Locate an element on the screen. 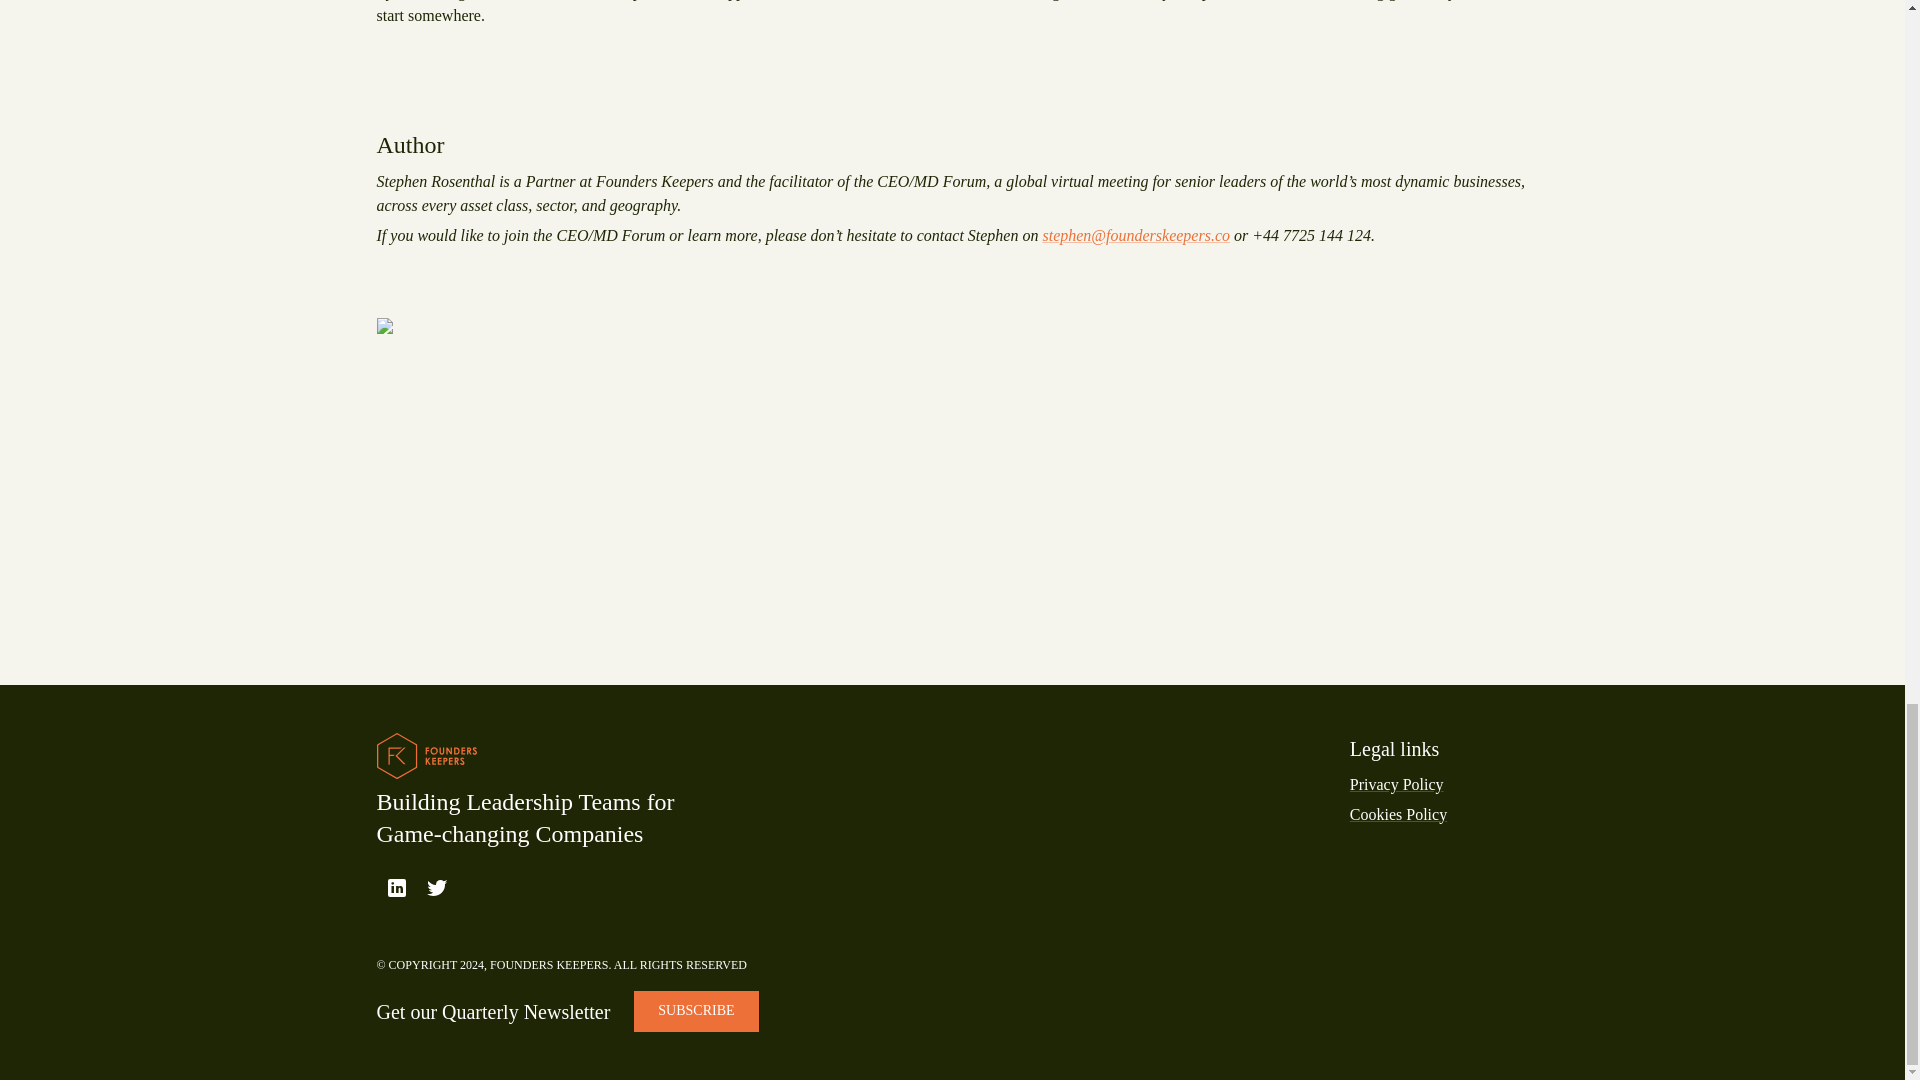  Privacy Policy is located at coordinates (1396, 784).